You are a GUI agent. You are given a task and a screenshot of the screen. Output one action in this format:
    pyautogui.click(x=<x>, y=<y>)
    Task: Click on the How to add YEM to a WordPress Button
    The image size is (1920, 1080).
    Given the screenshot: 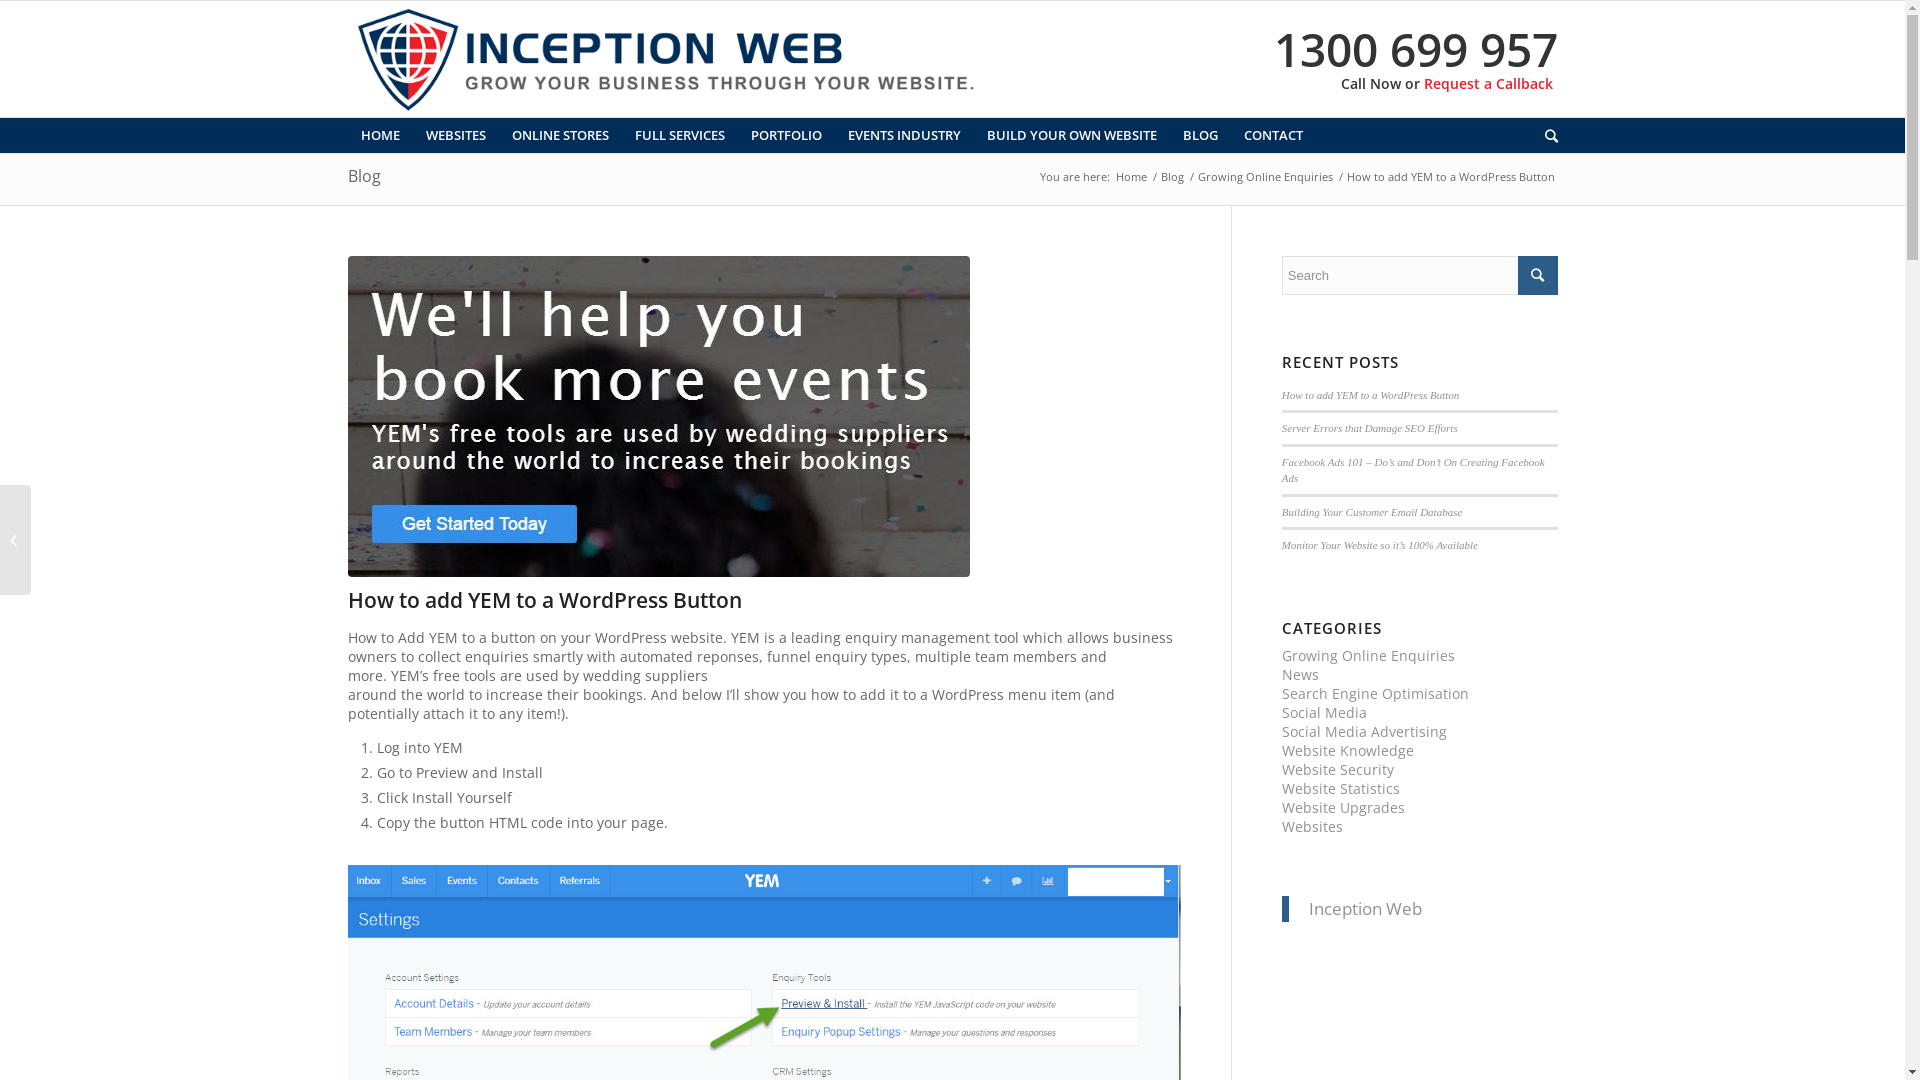 What is the action you would take?
    pyautogui.click(x=545, y=600)
    